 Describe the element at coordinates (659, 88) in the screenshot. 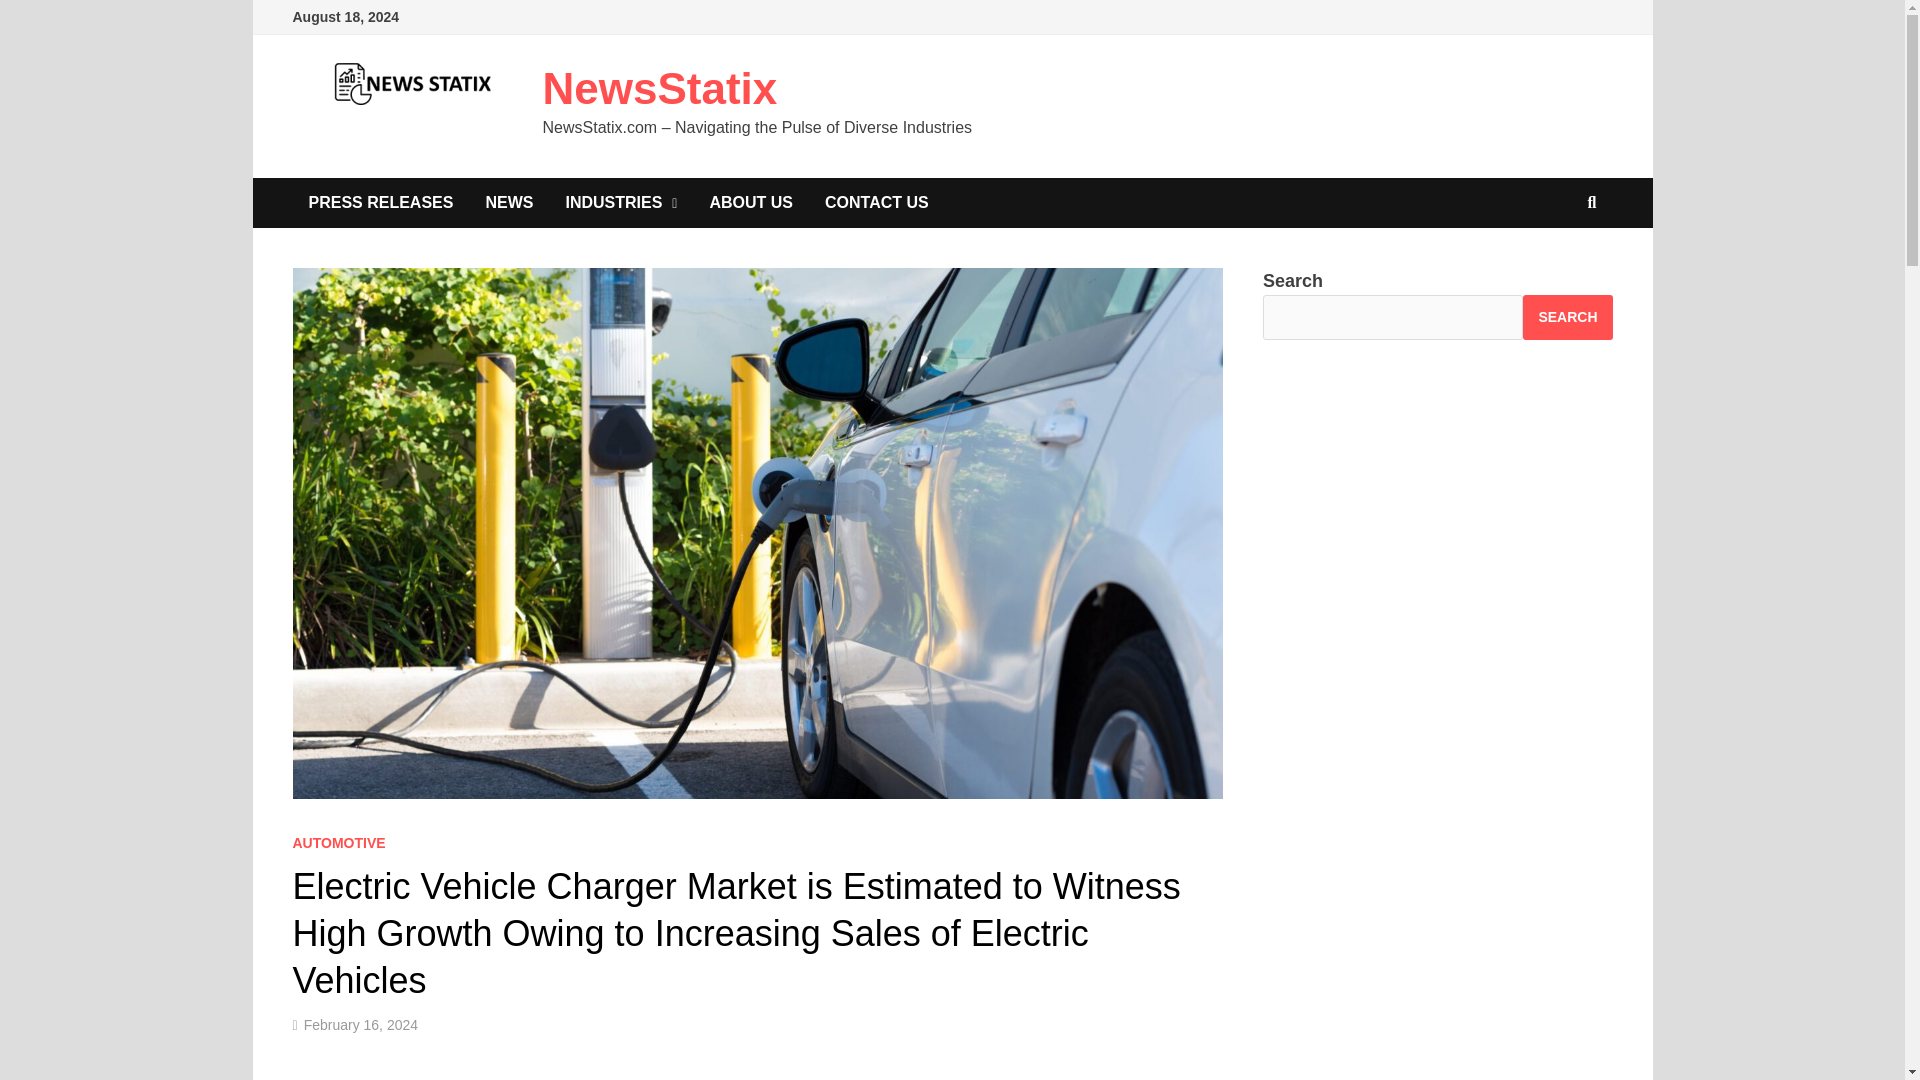

I see `NewsStatix` at that location.